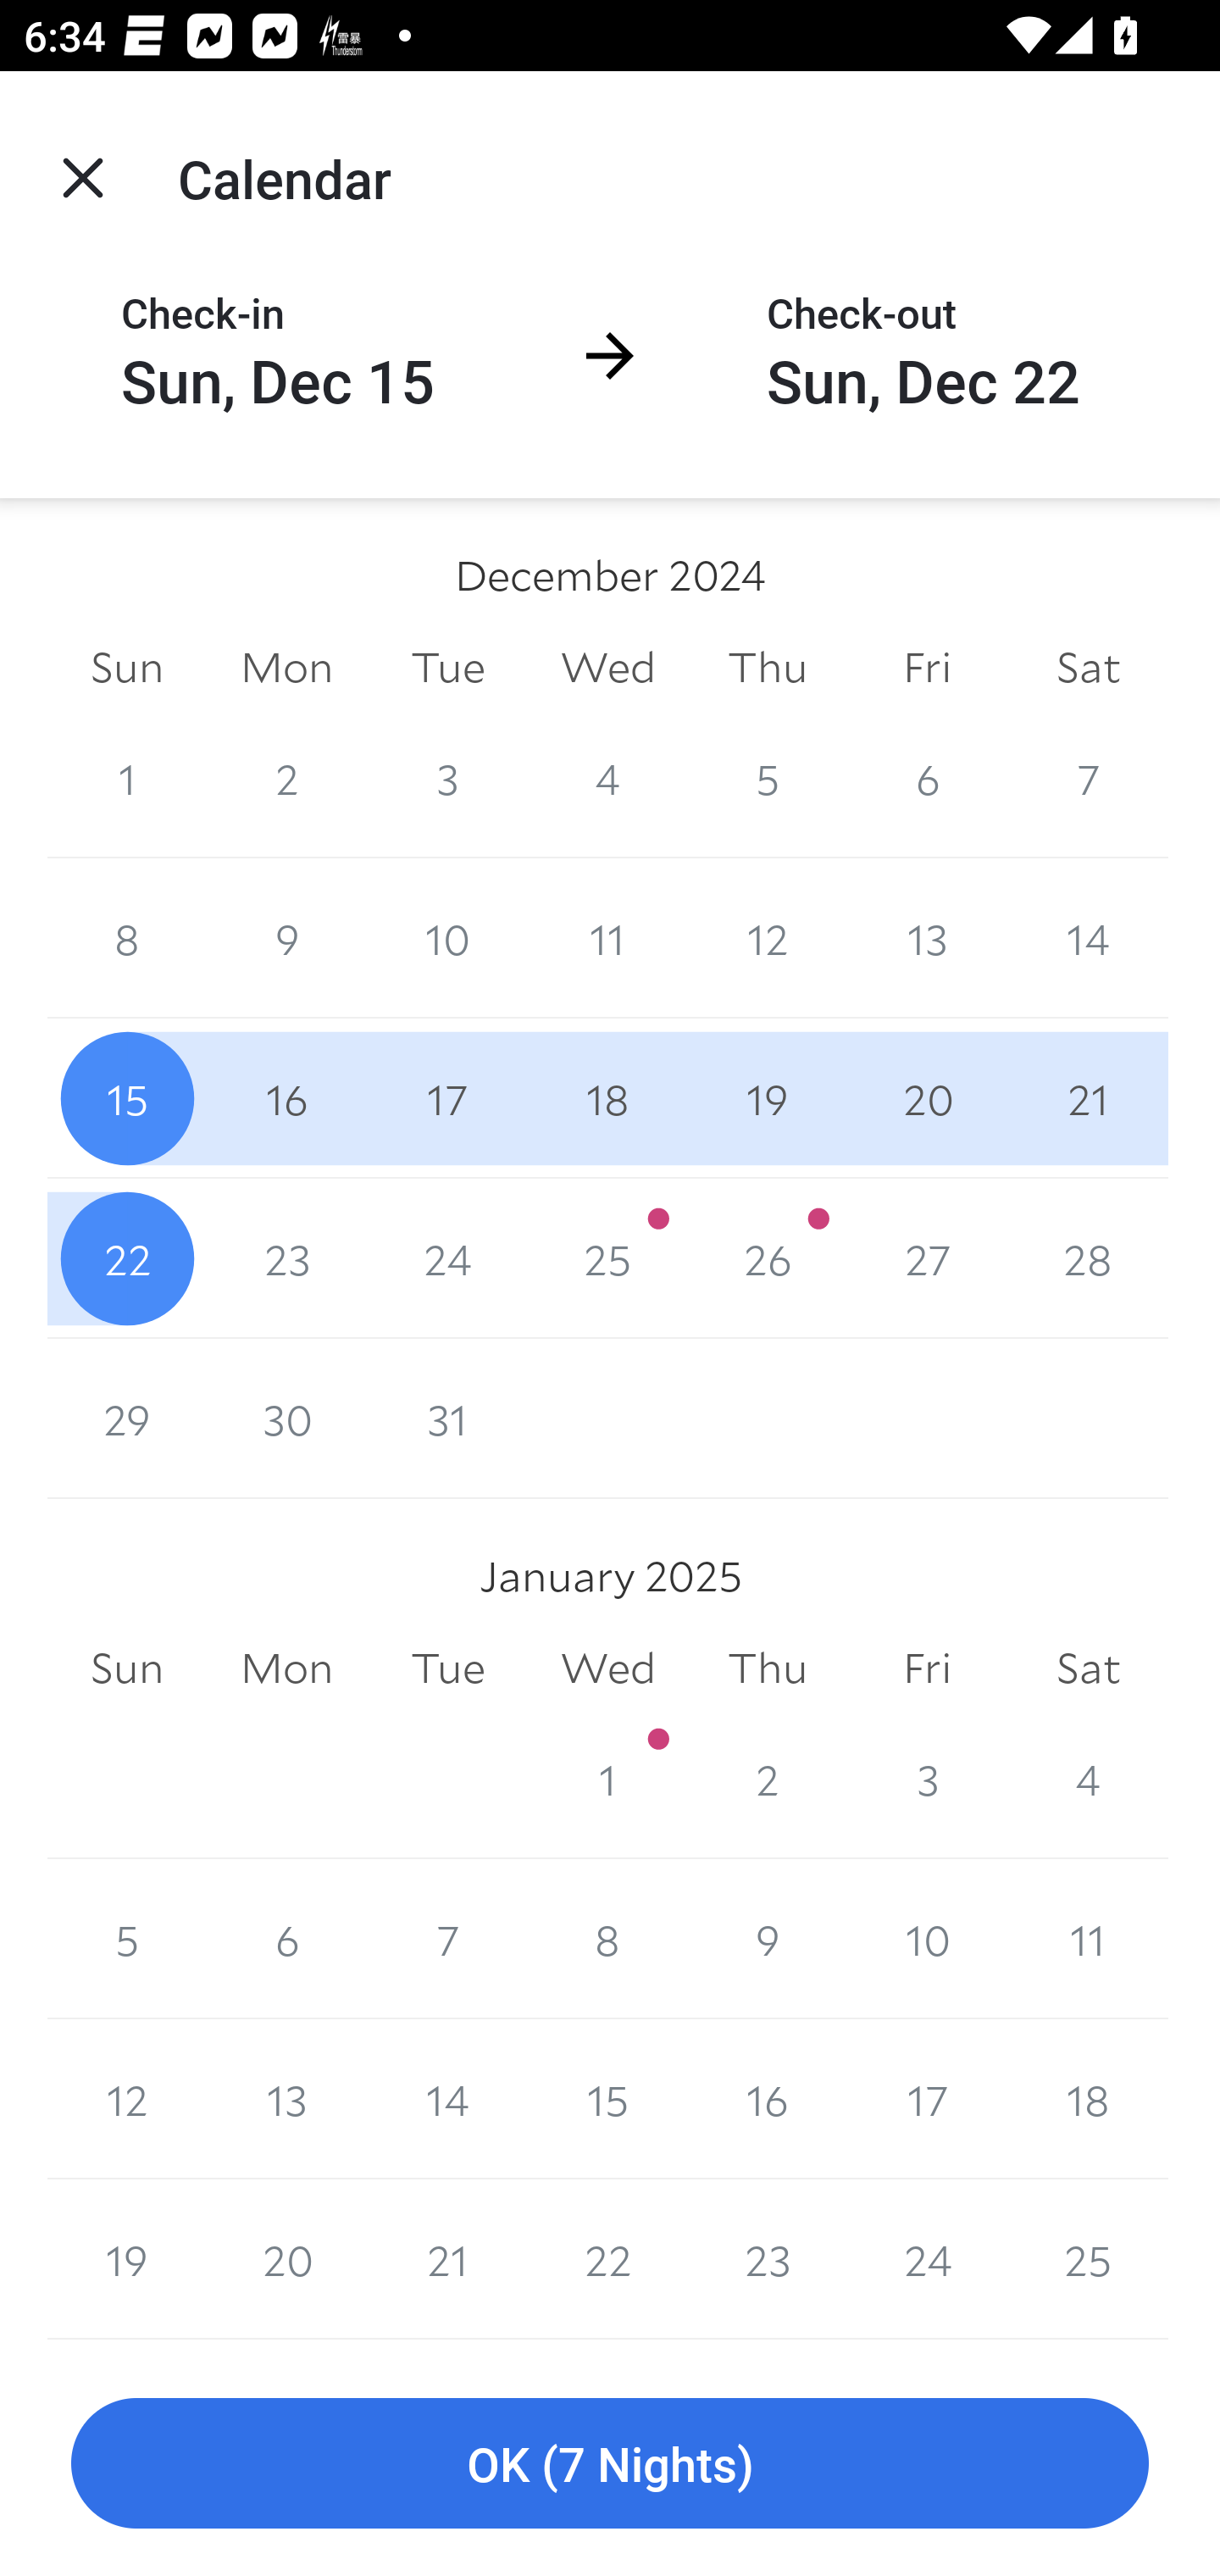 Image resolution: width=1220 pixels, height=2576 pixels. I want to click on 19 19 December 2024, so click(768, 1098).